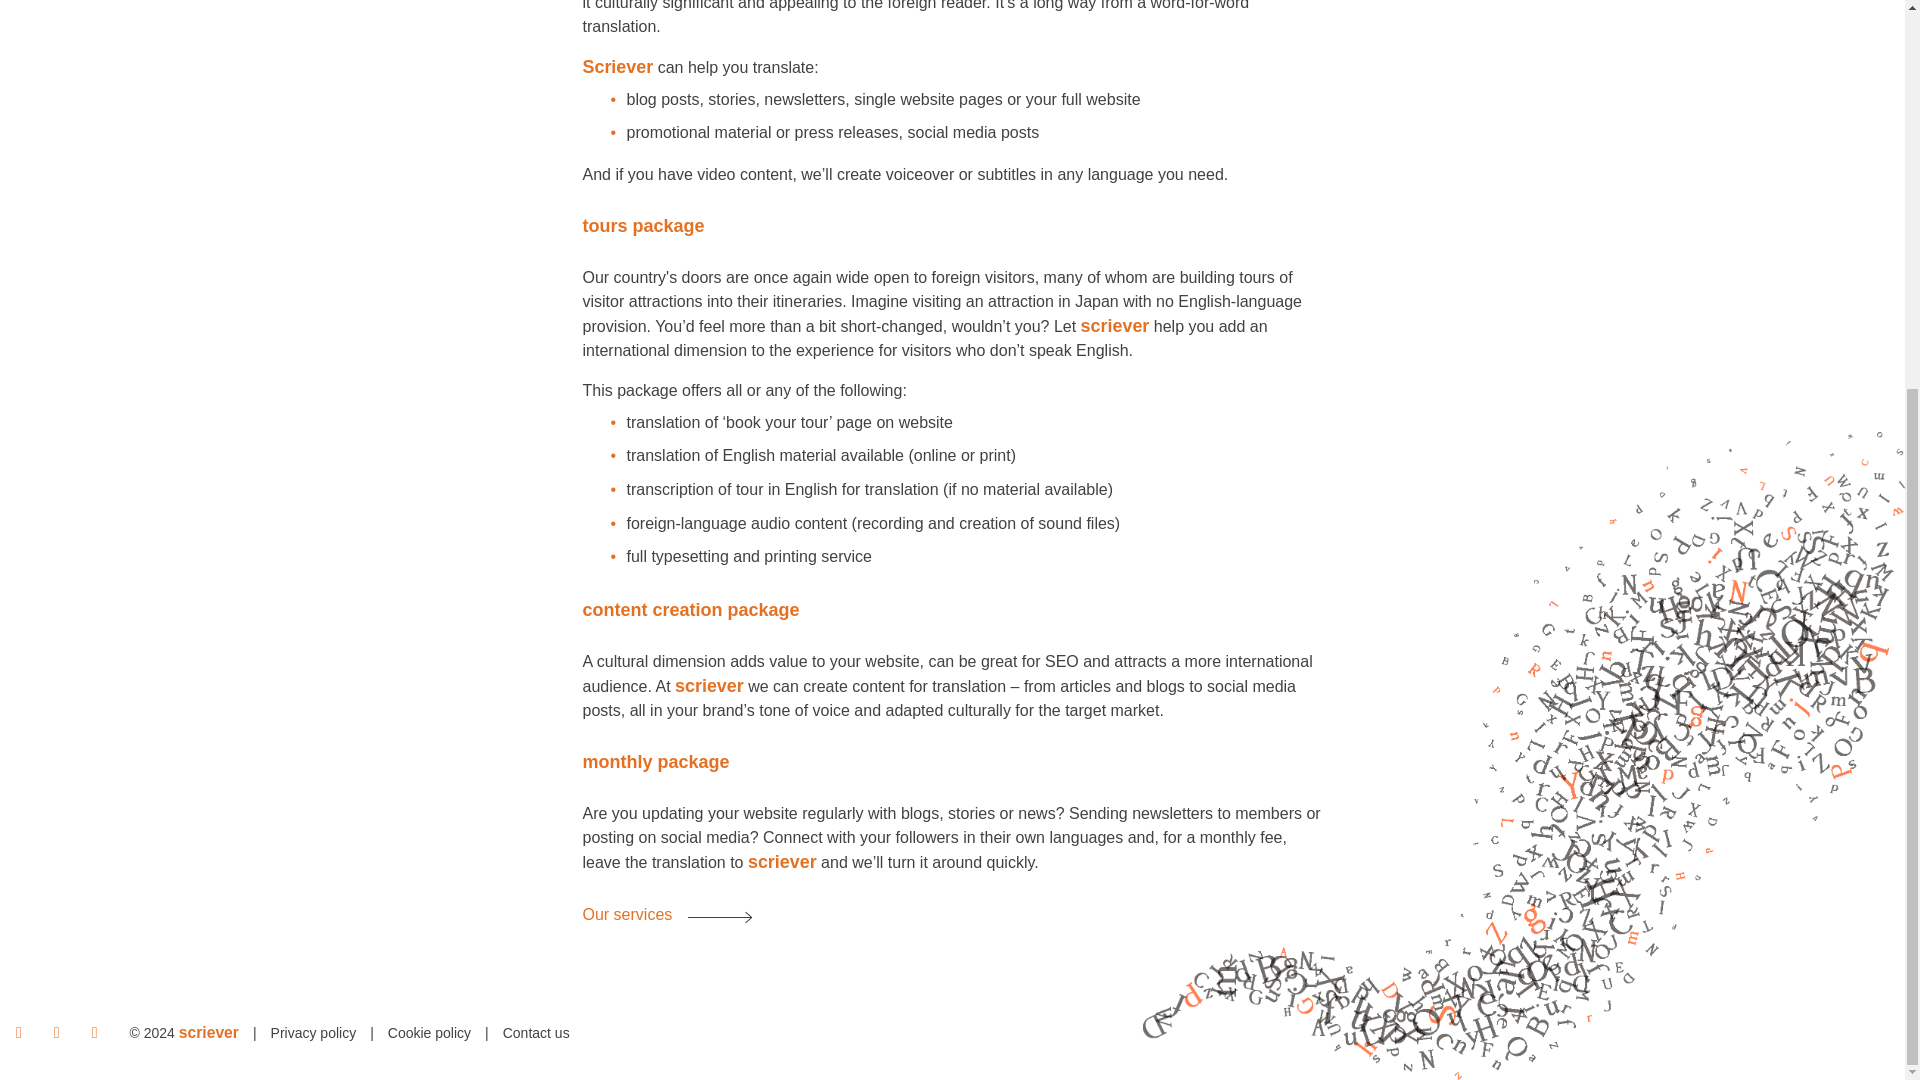 The height and width of the screenshot is (1080, 1920). I want to click on Our services, so click(666, 915).